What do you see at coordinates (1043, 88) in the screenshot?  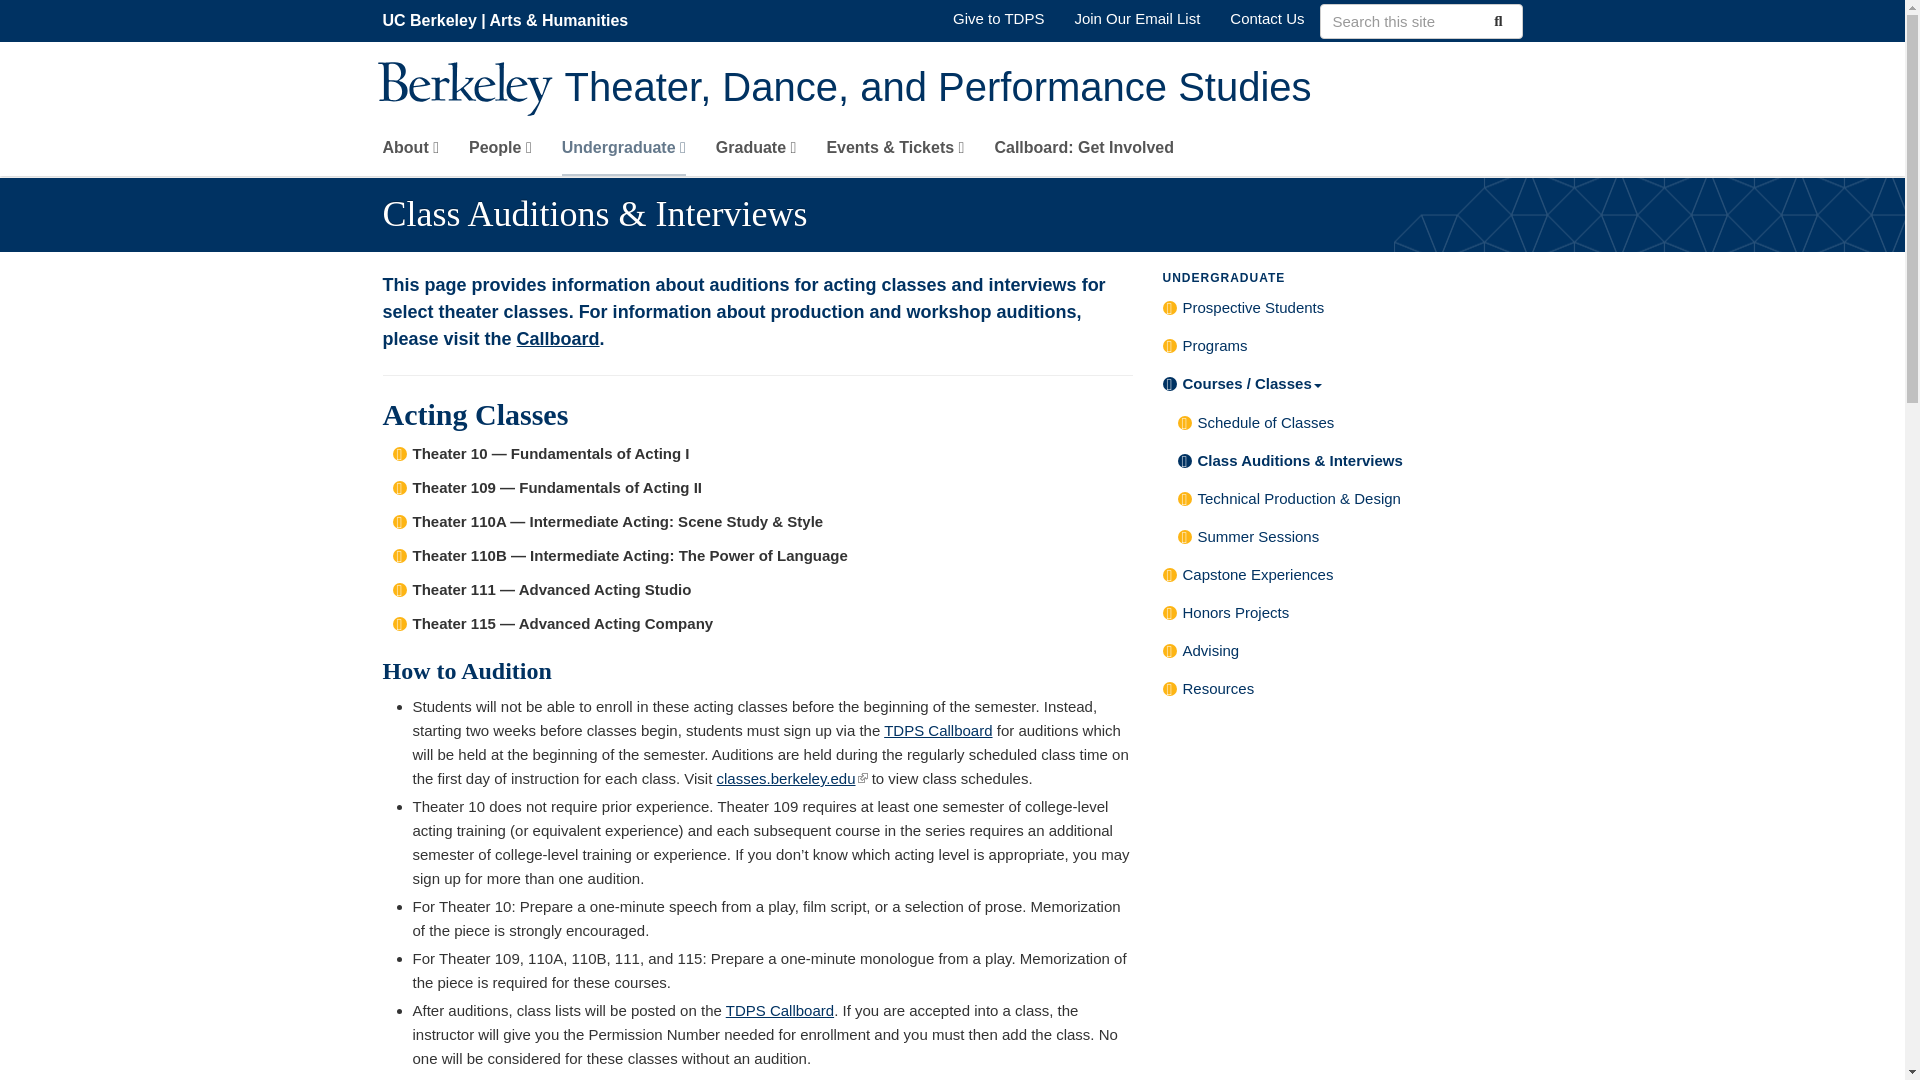 I see `Home` at bounding box center [1043, 88].